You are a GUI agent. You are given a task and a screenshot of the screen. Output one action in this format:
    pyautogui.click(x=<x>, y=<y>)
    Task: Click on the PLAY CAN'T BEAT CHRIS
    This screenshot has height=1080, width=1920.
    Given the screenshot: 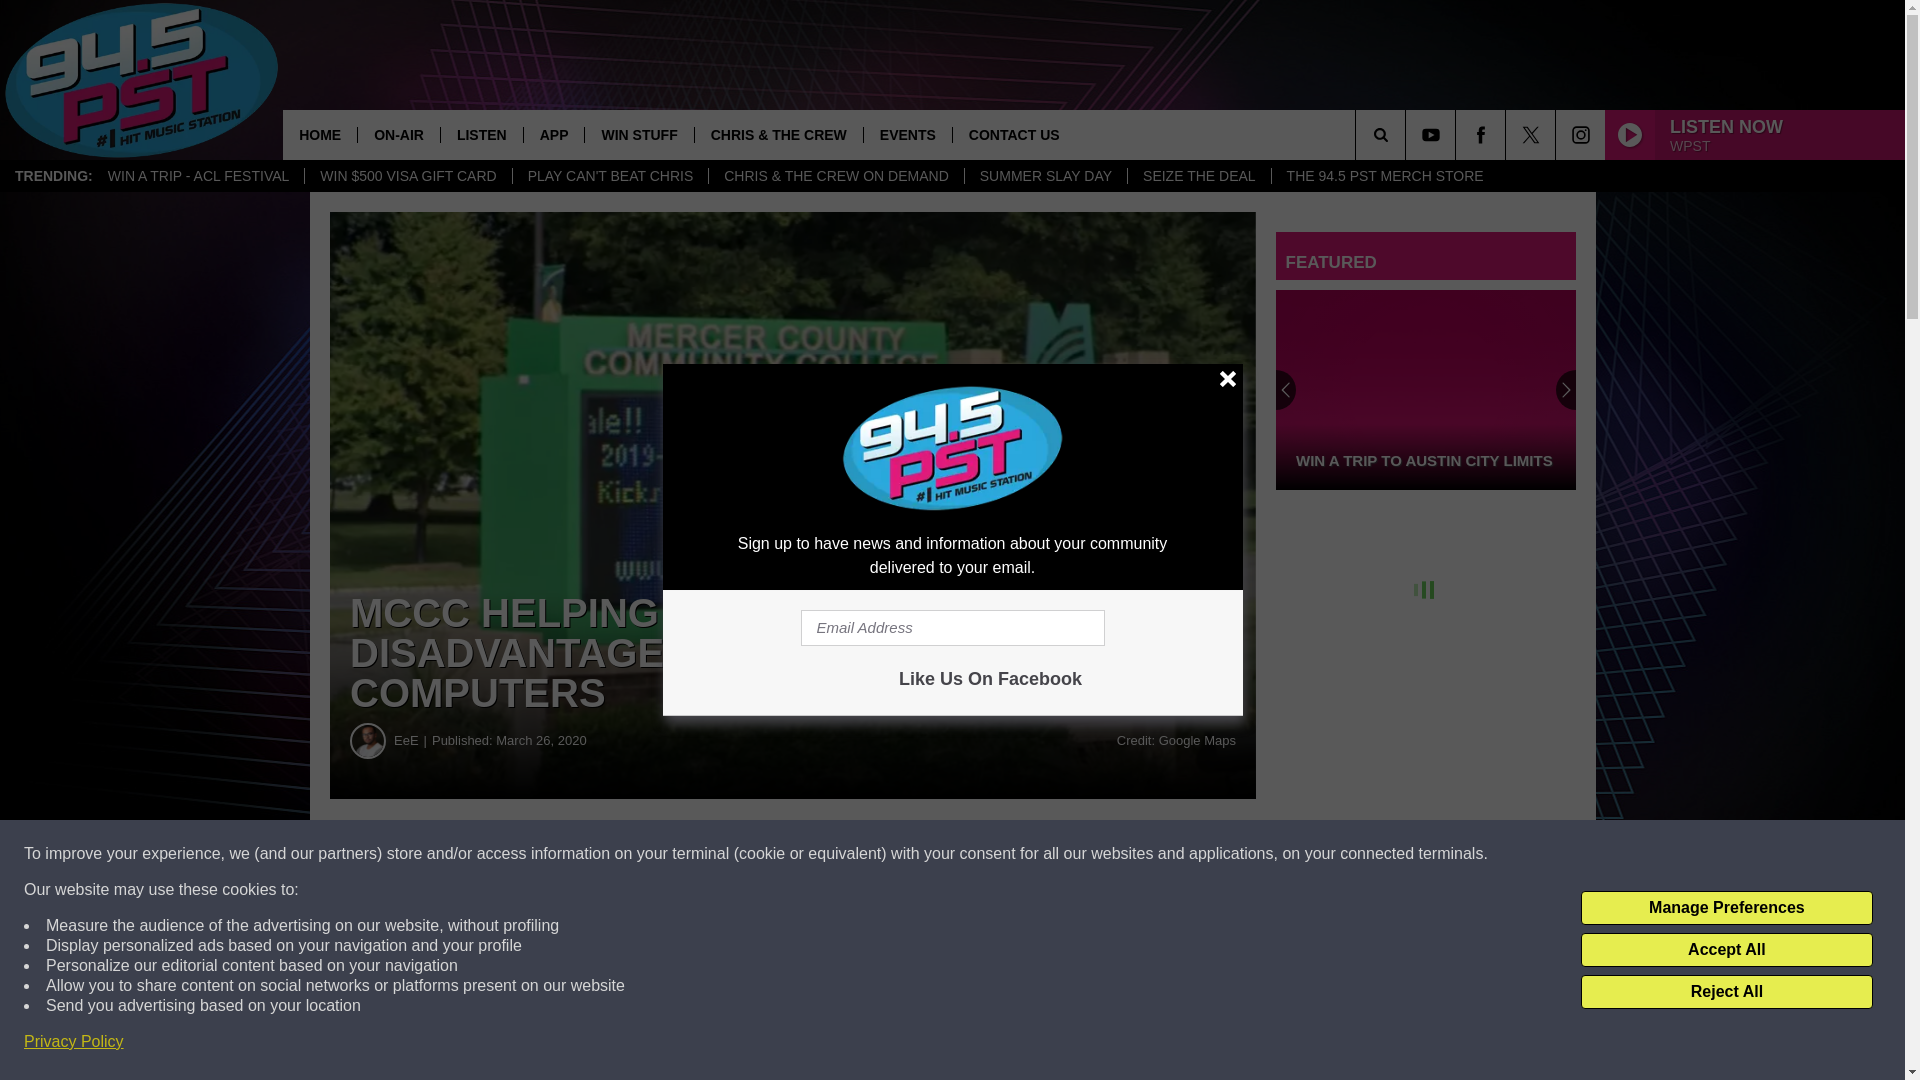 What is the action you would take?
    pyautogui.click(x=610, y=176)
    